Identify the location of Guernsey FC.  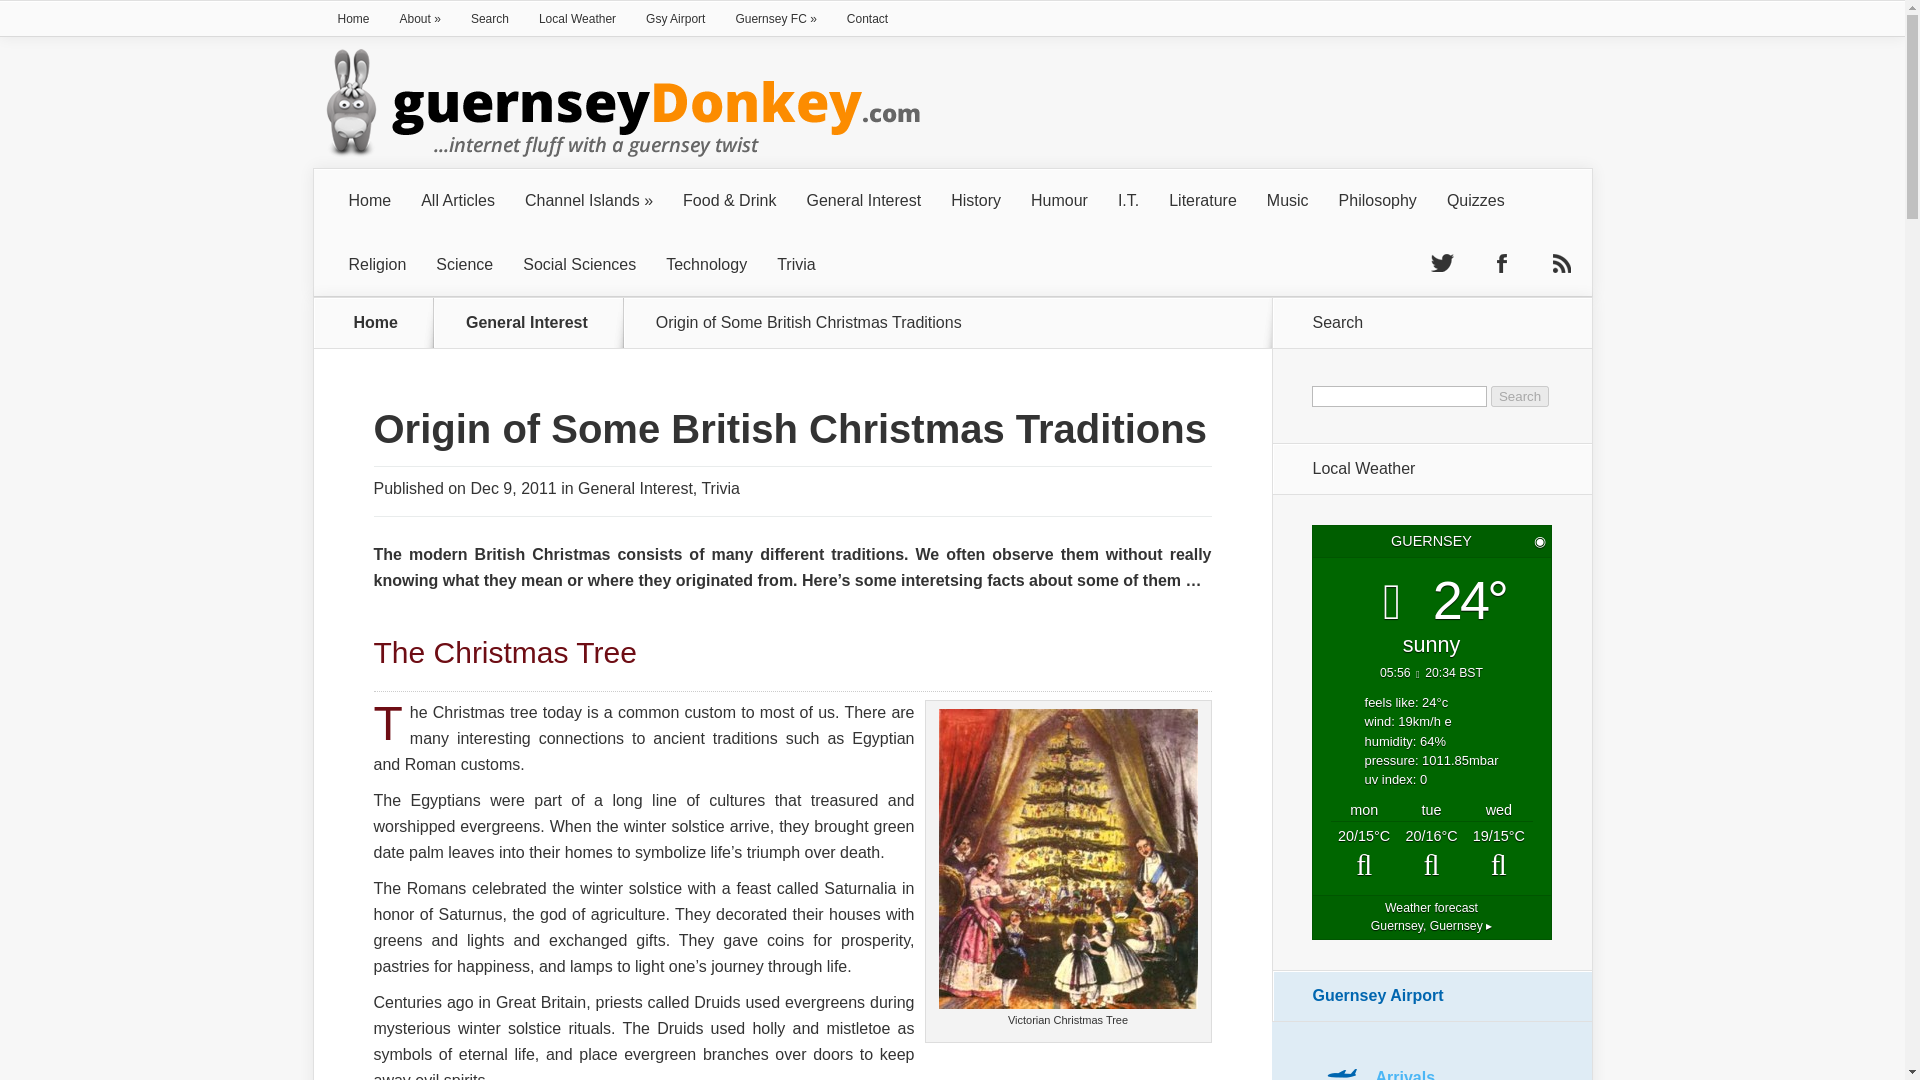
(776, 18).